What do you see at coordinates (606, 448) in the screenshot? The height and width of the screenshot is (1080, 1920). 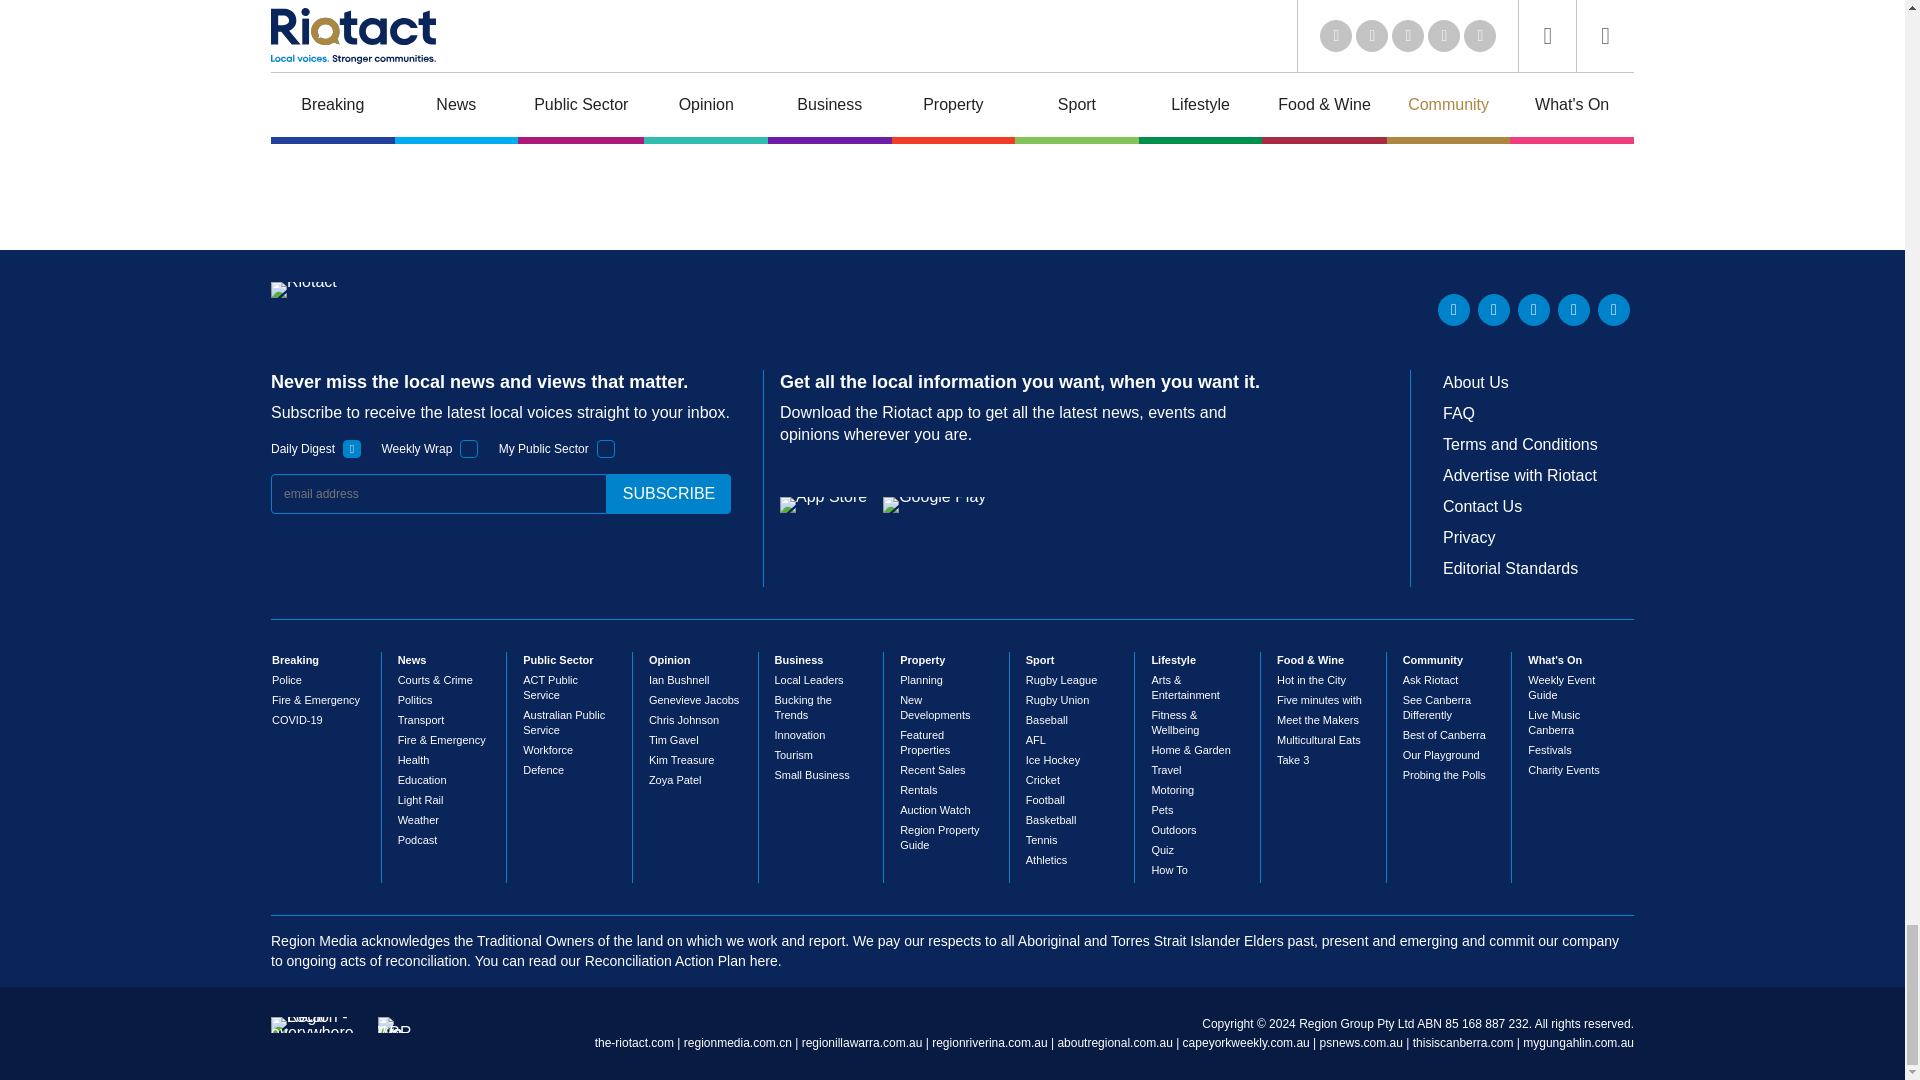 I see `1` at bounding box center [606, 448].